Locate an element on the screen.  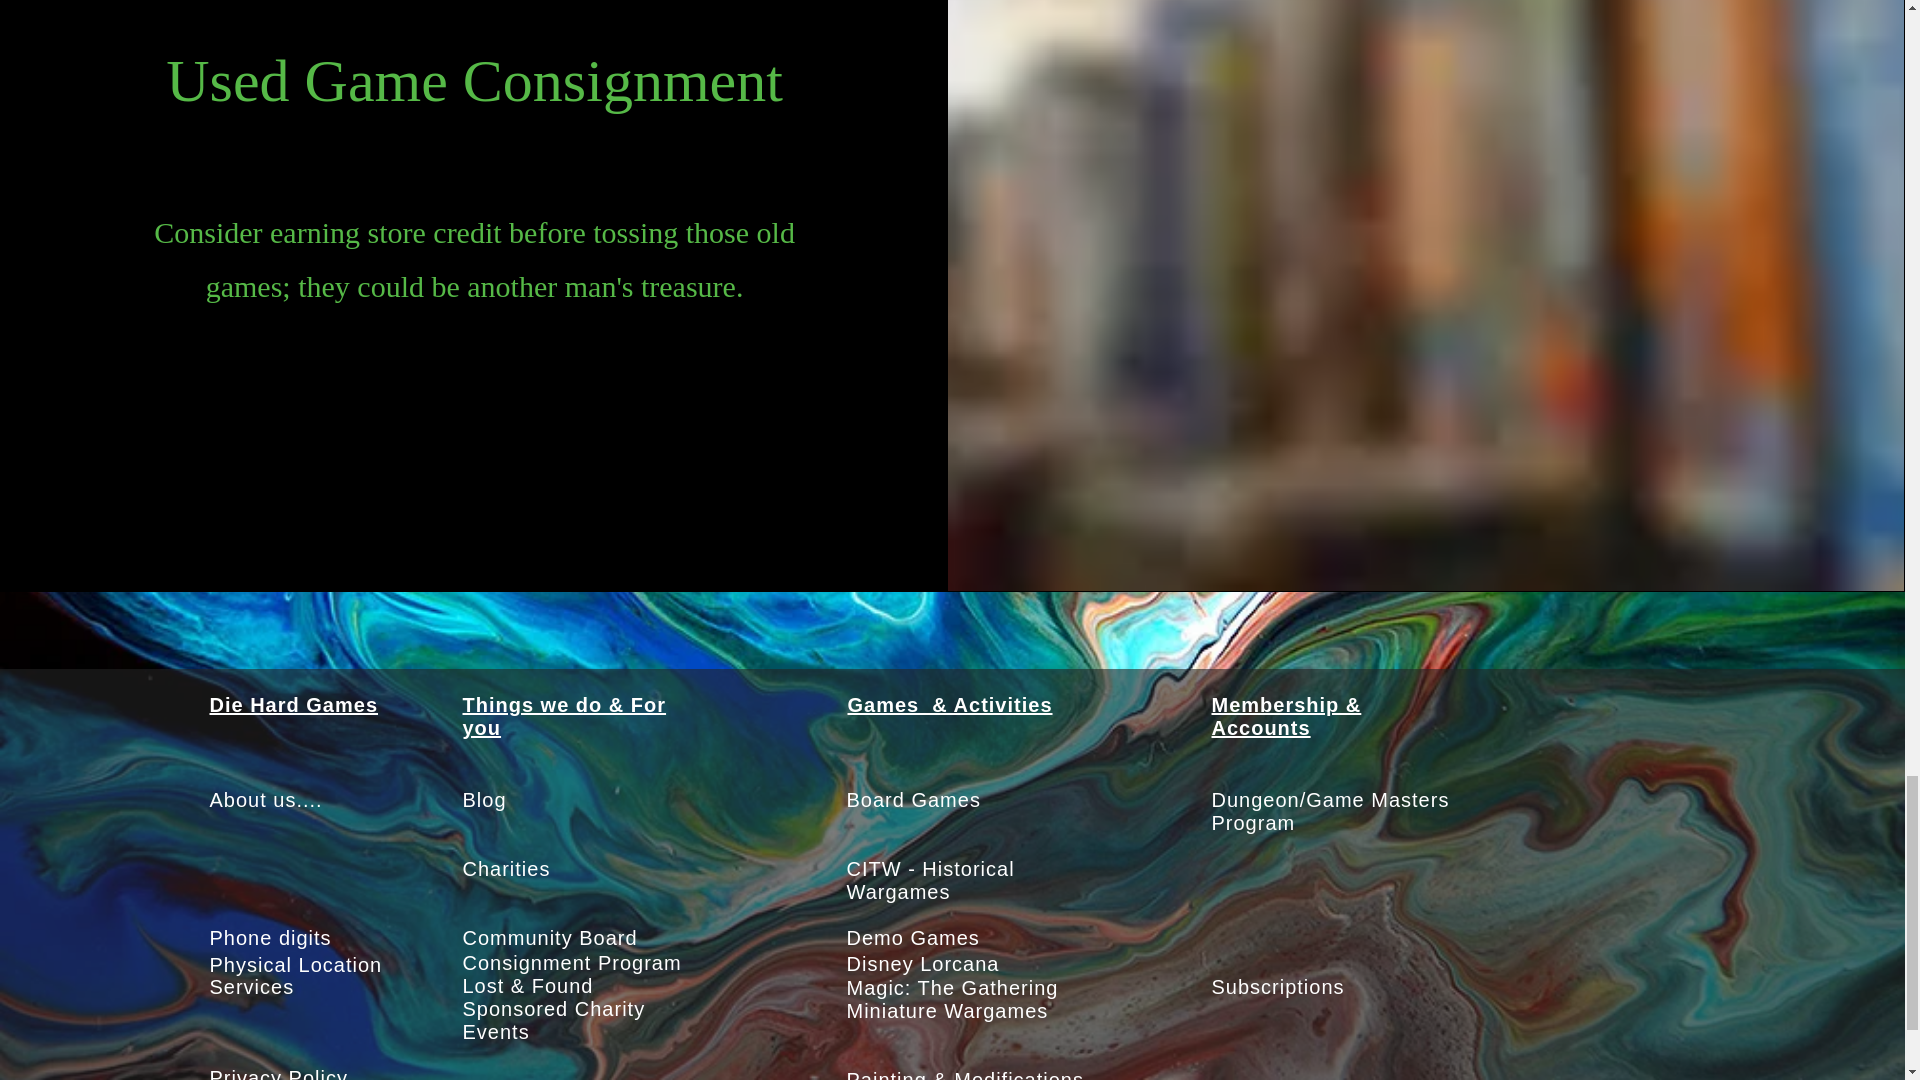
CITW - Historical Wargames is located at coordinates (930, 880).